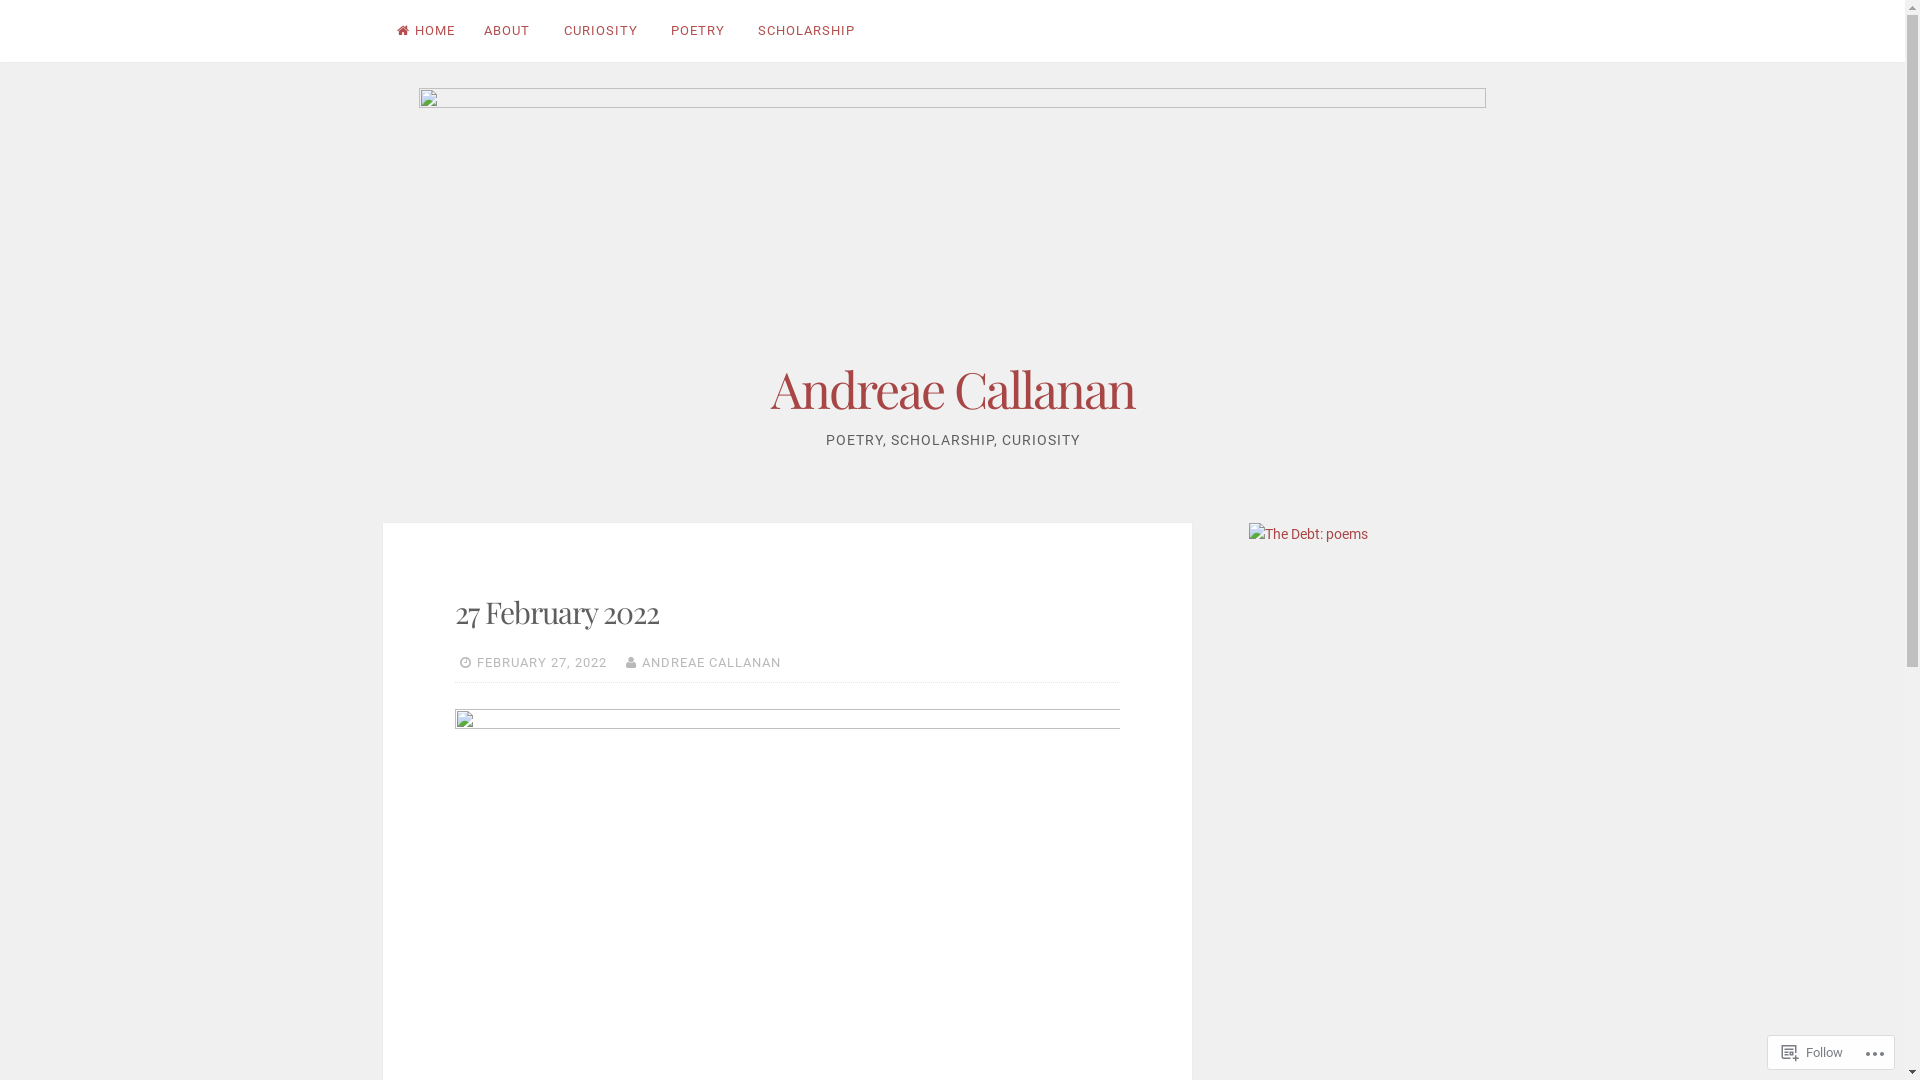 The image size is (1920, 1080). Describe the element at coordinates (426, 31) in the screenshot. I see `HOME` at that location.